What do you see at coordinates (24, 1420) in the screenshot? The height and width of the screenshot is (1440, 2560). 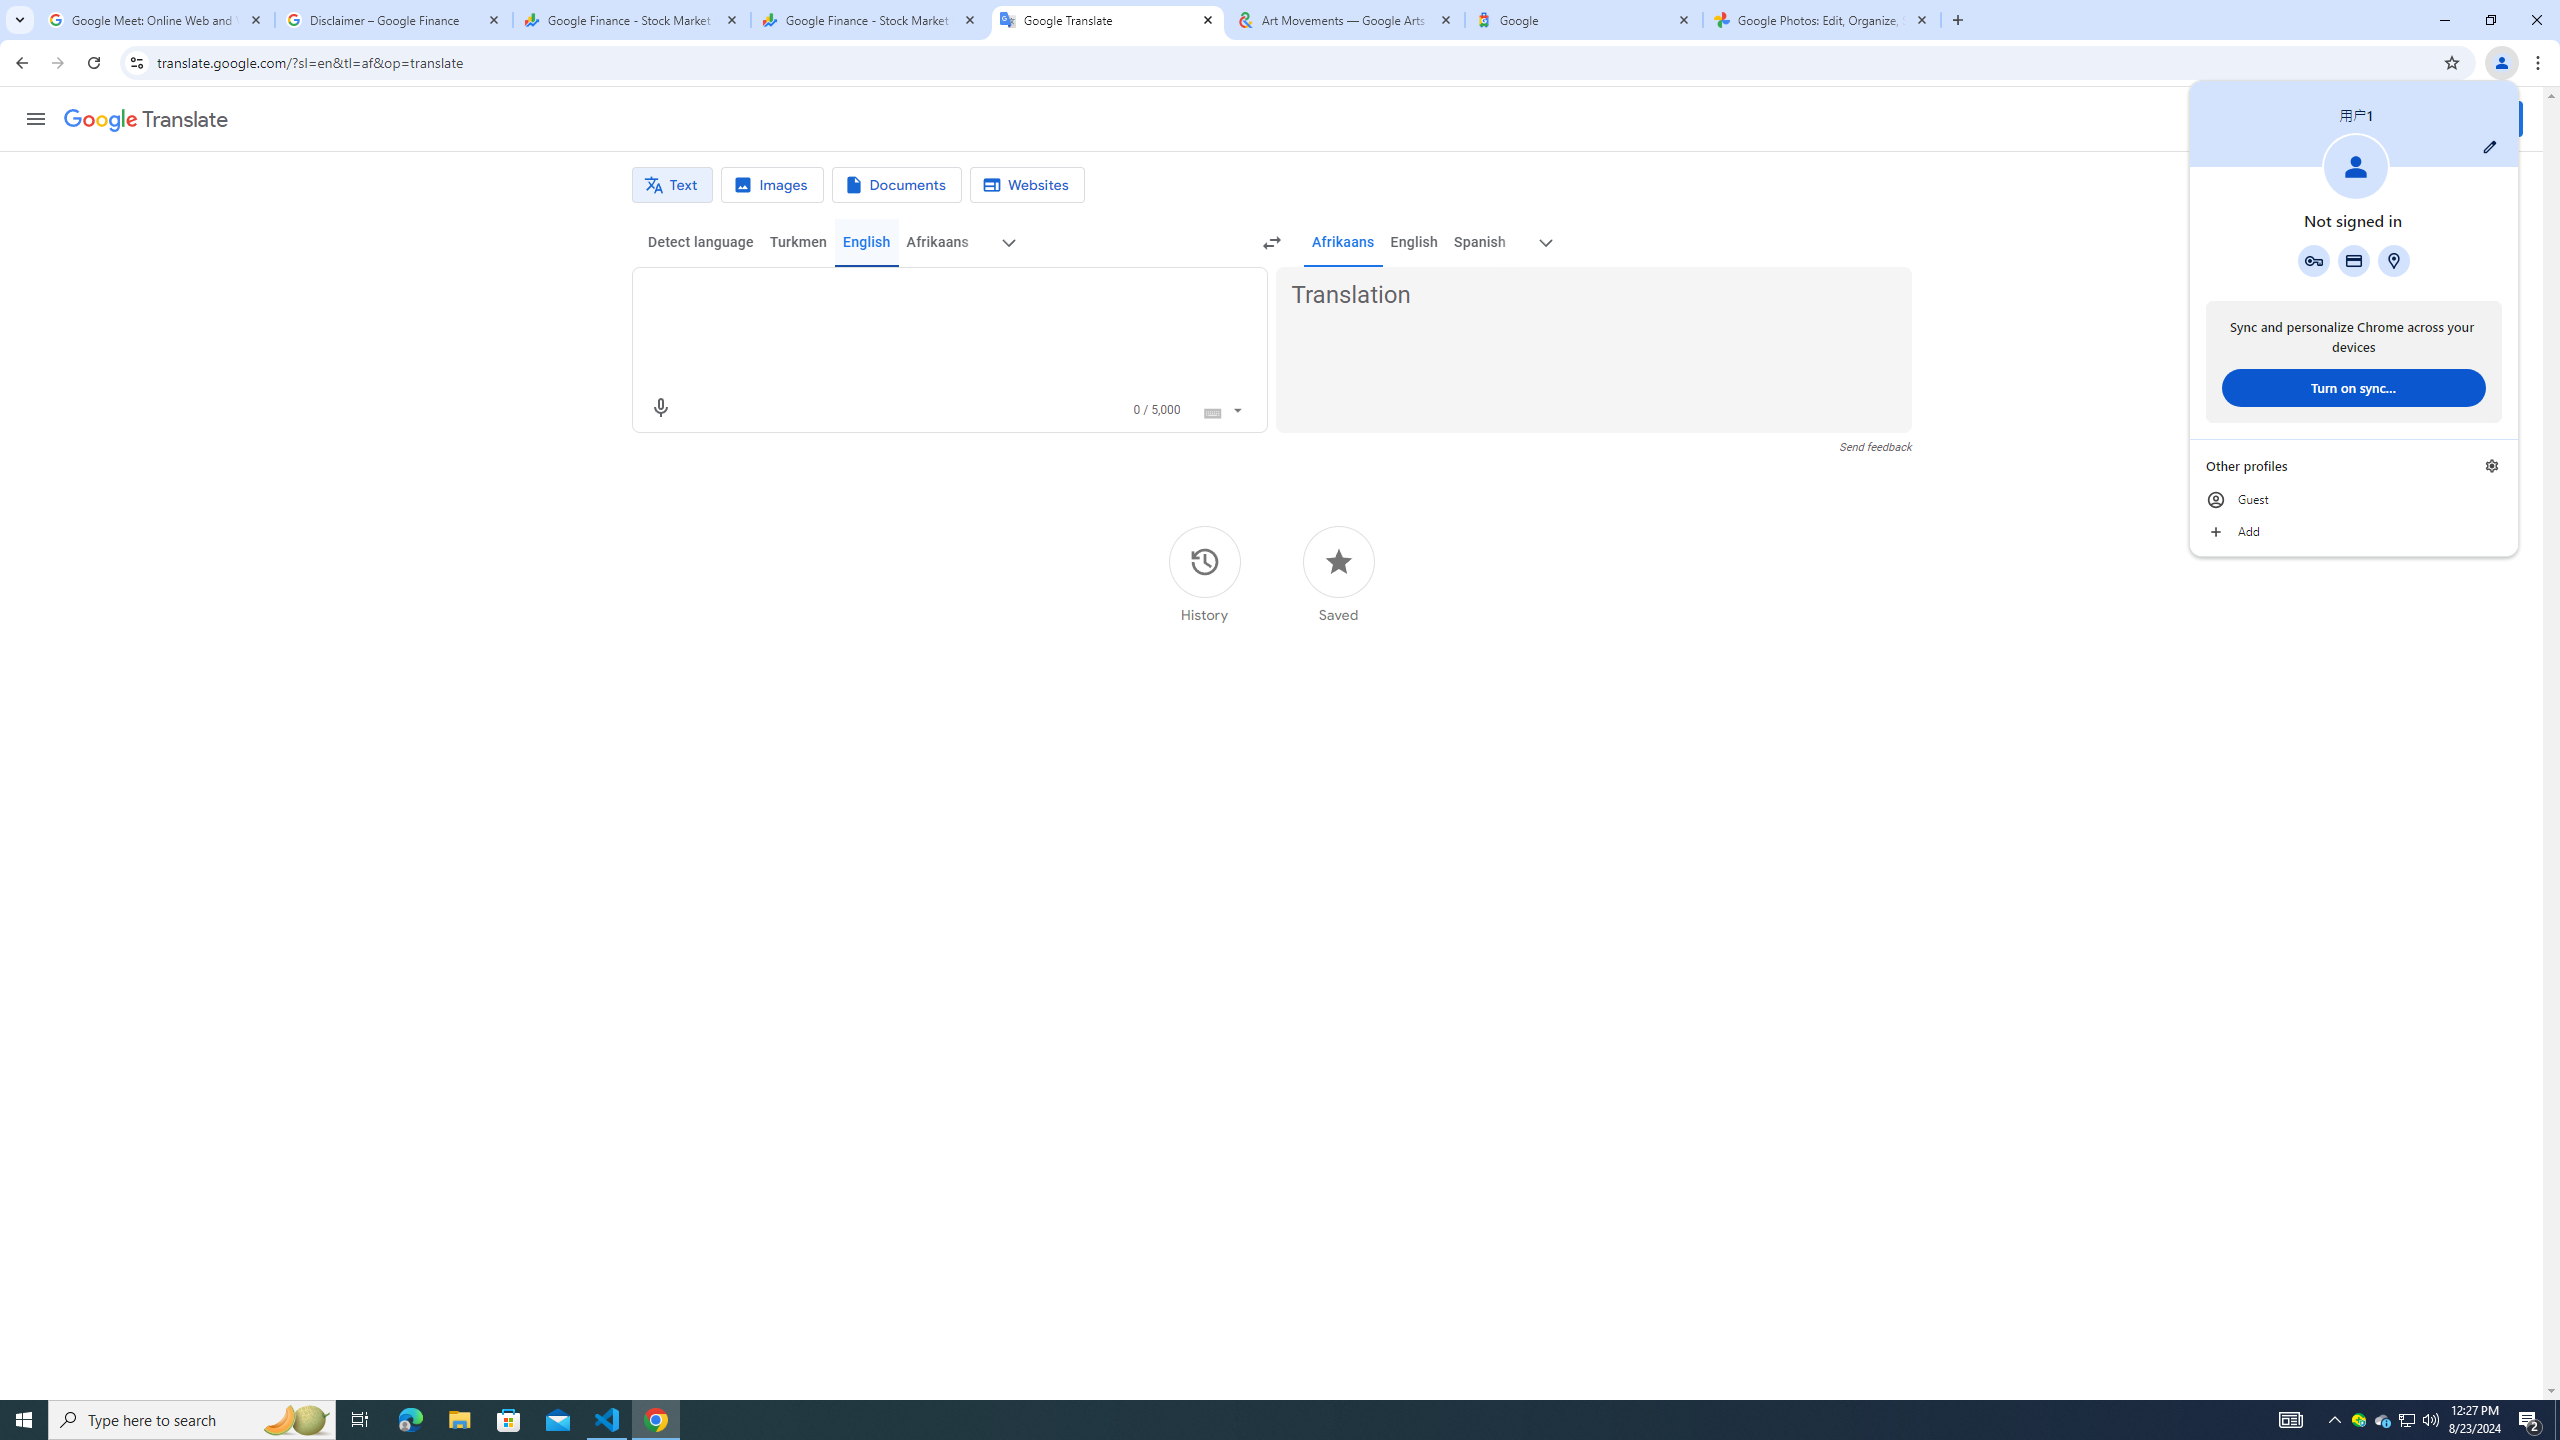 I see `Start` at bounding box center [24, 1420].